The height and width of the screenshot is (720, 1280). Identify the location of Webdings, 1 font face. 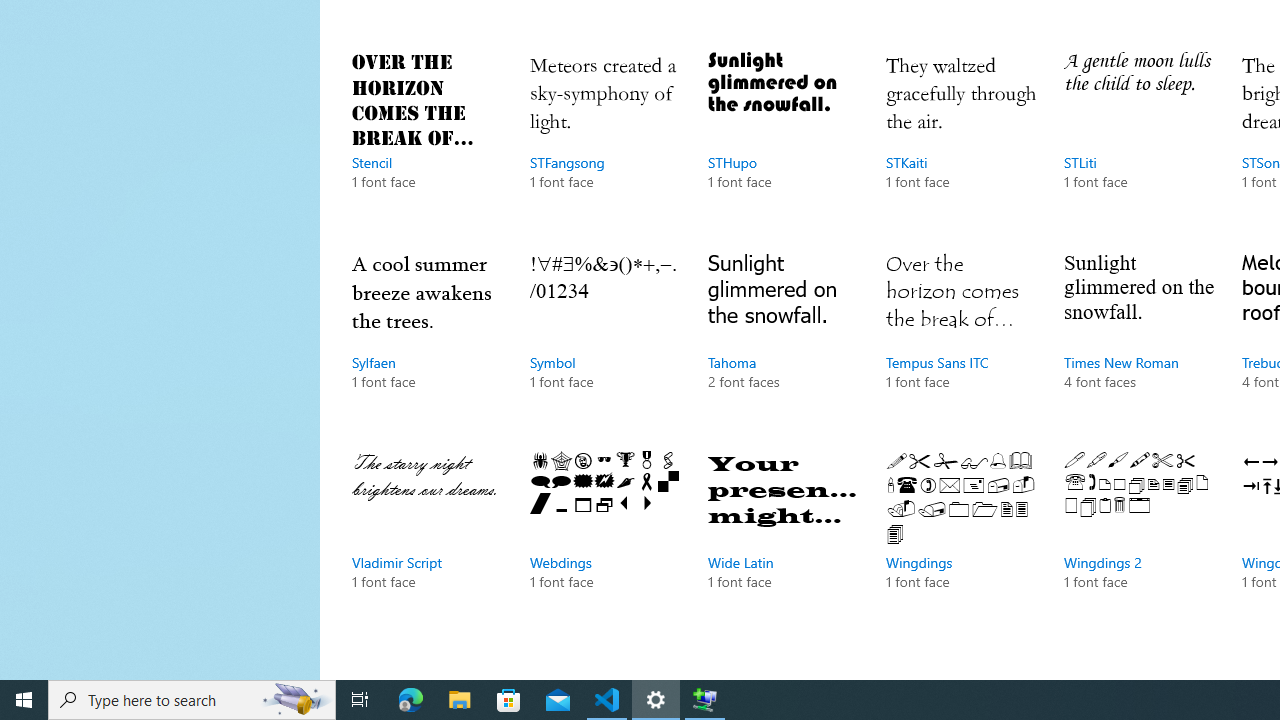
(604, 540).